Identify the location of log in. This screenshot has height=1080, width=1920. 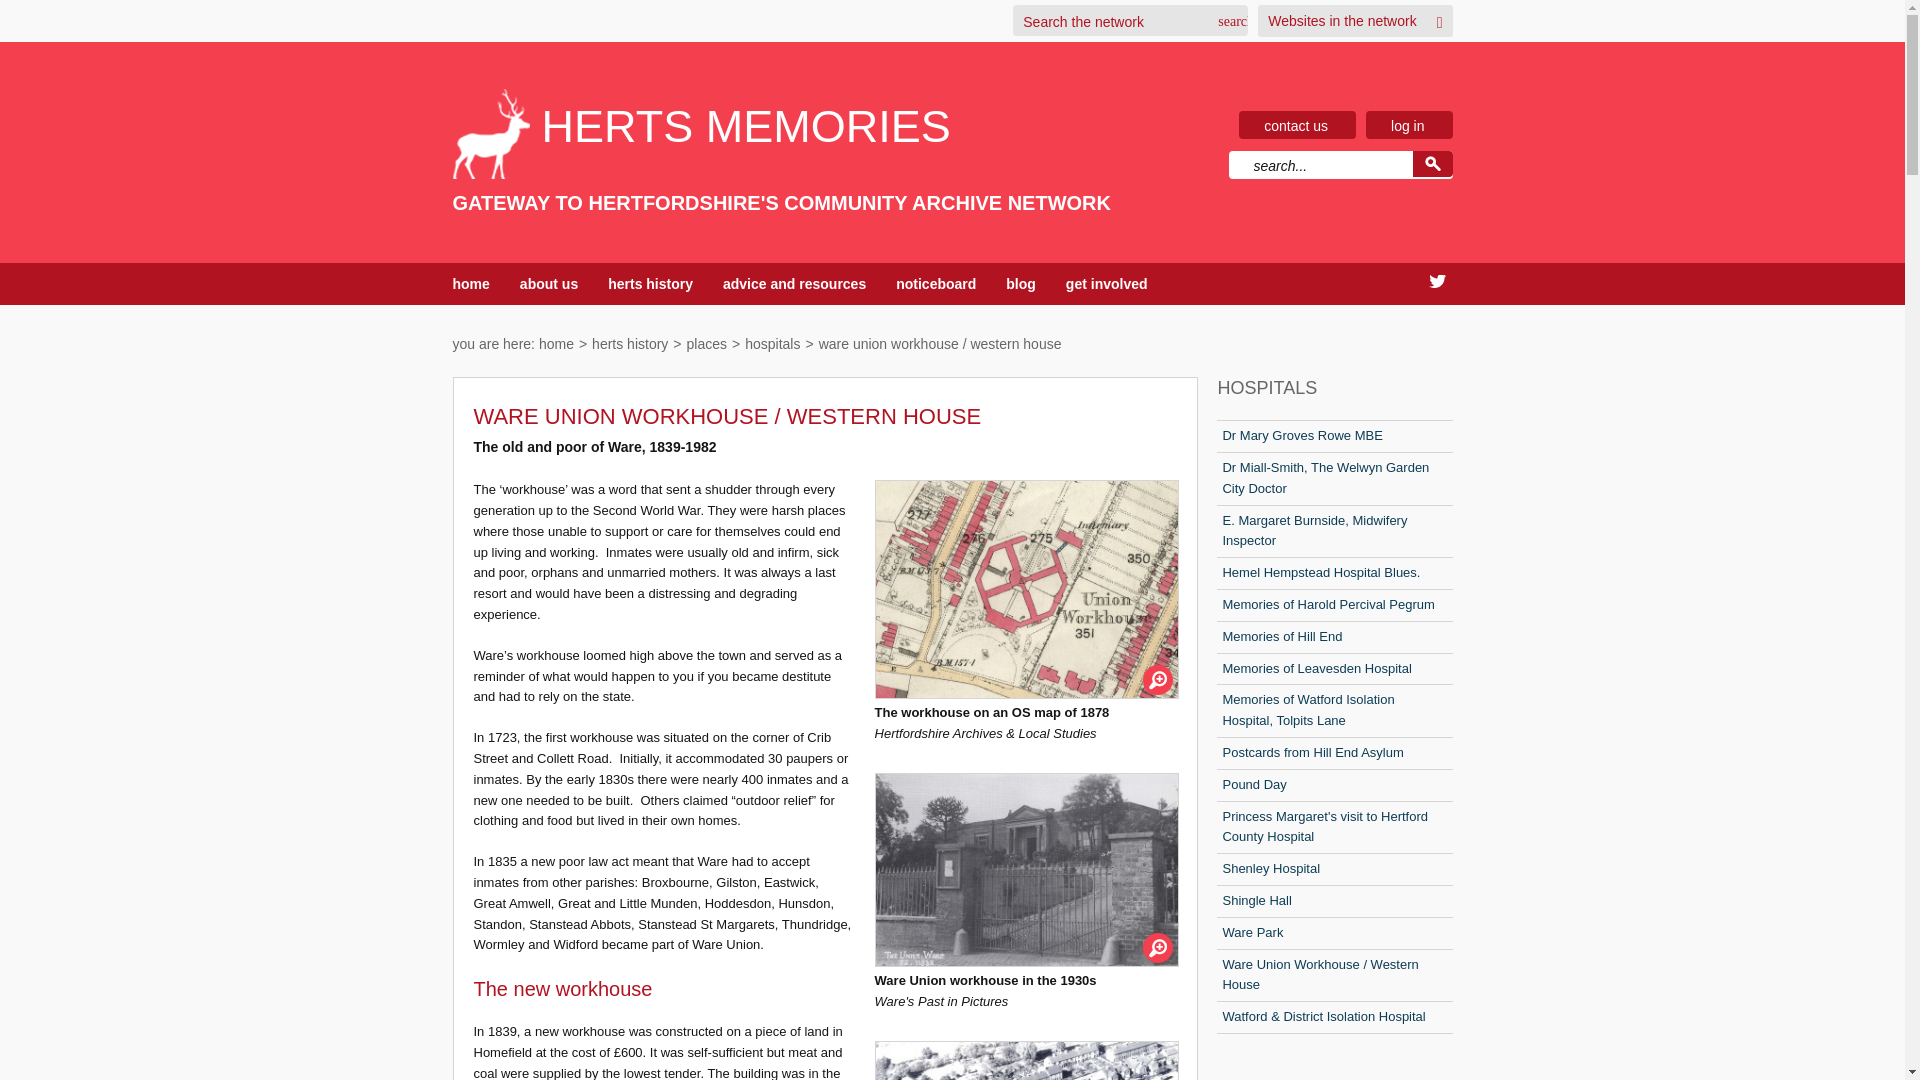
(1407, 125).